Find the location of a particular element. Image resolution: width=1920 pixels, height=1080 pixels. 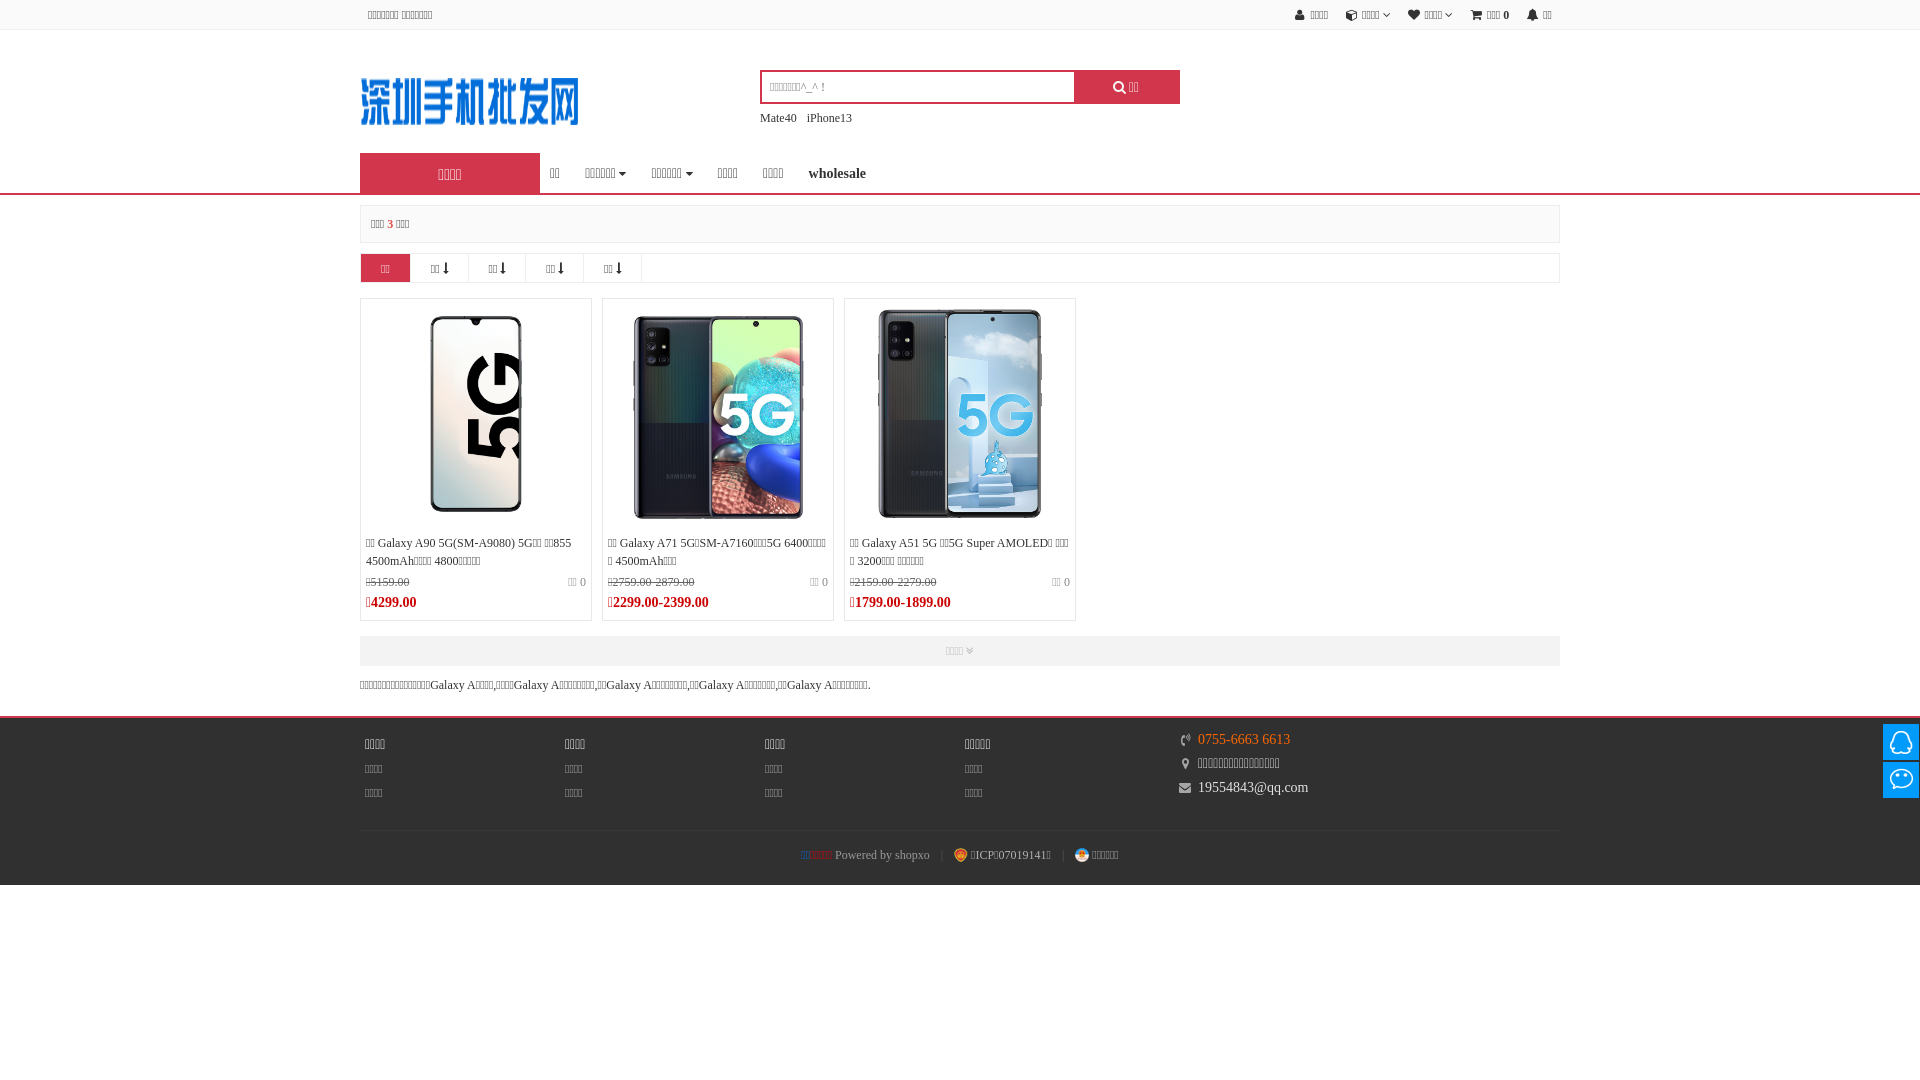

0755-6663 6613 is located at coordinates (1244, 740).